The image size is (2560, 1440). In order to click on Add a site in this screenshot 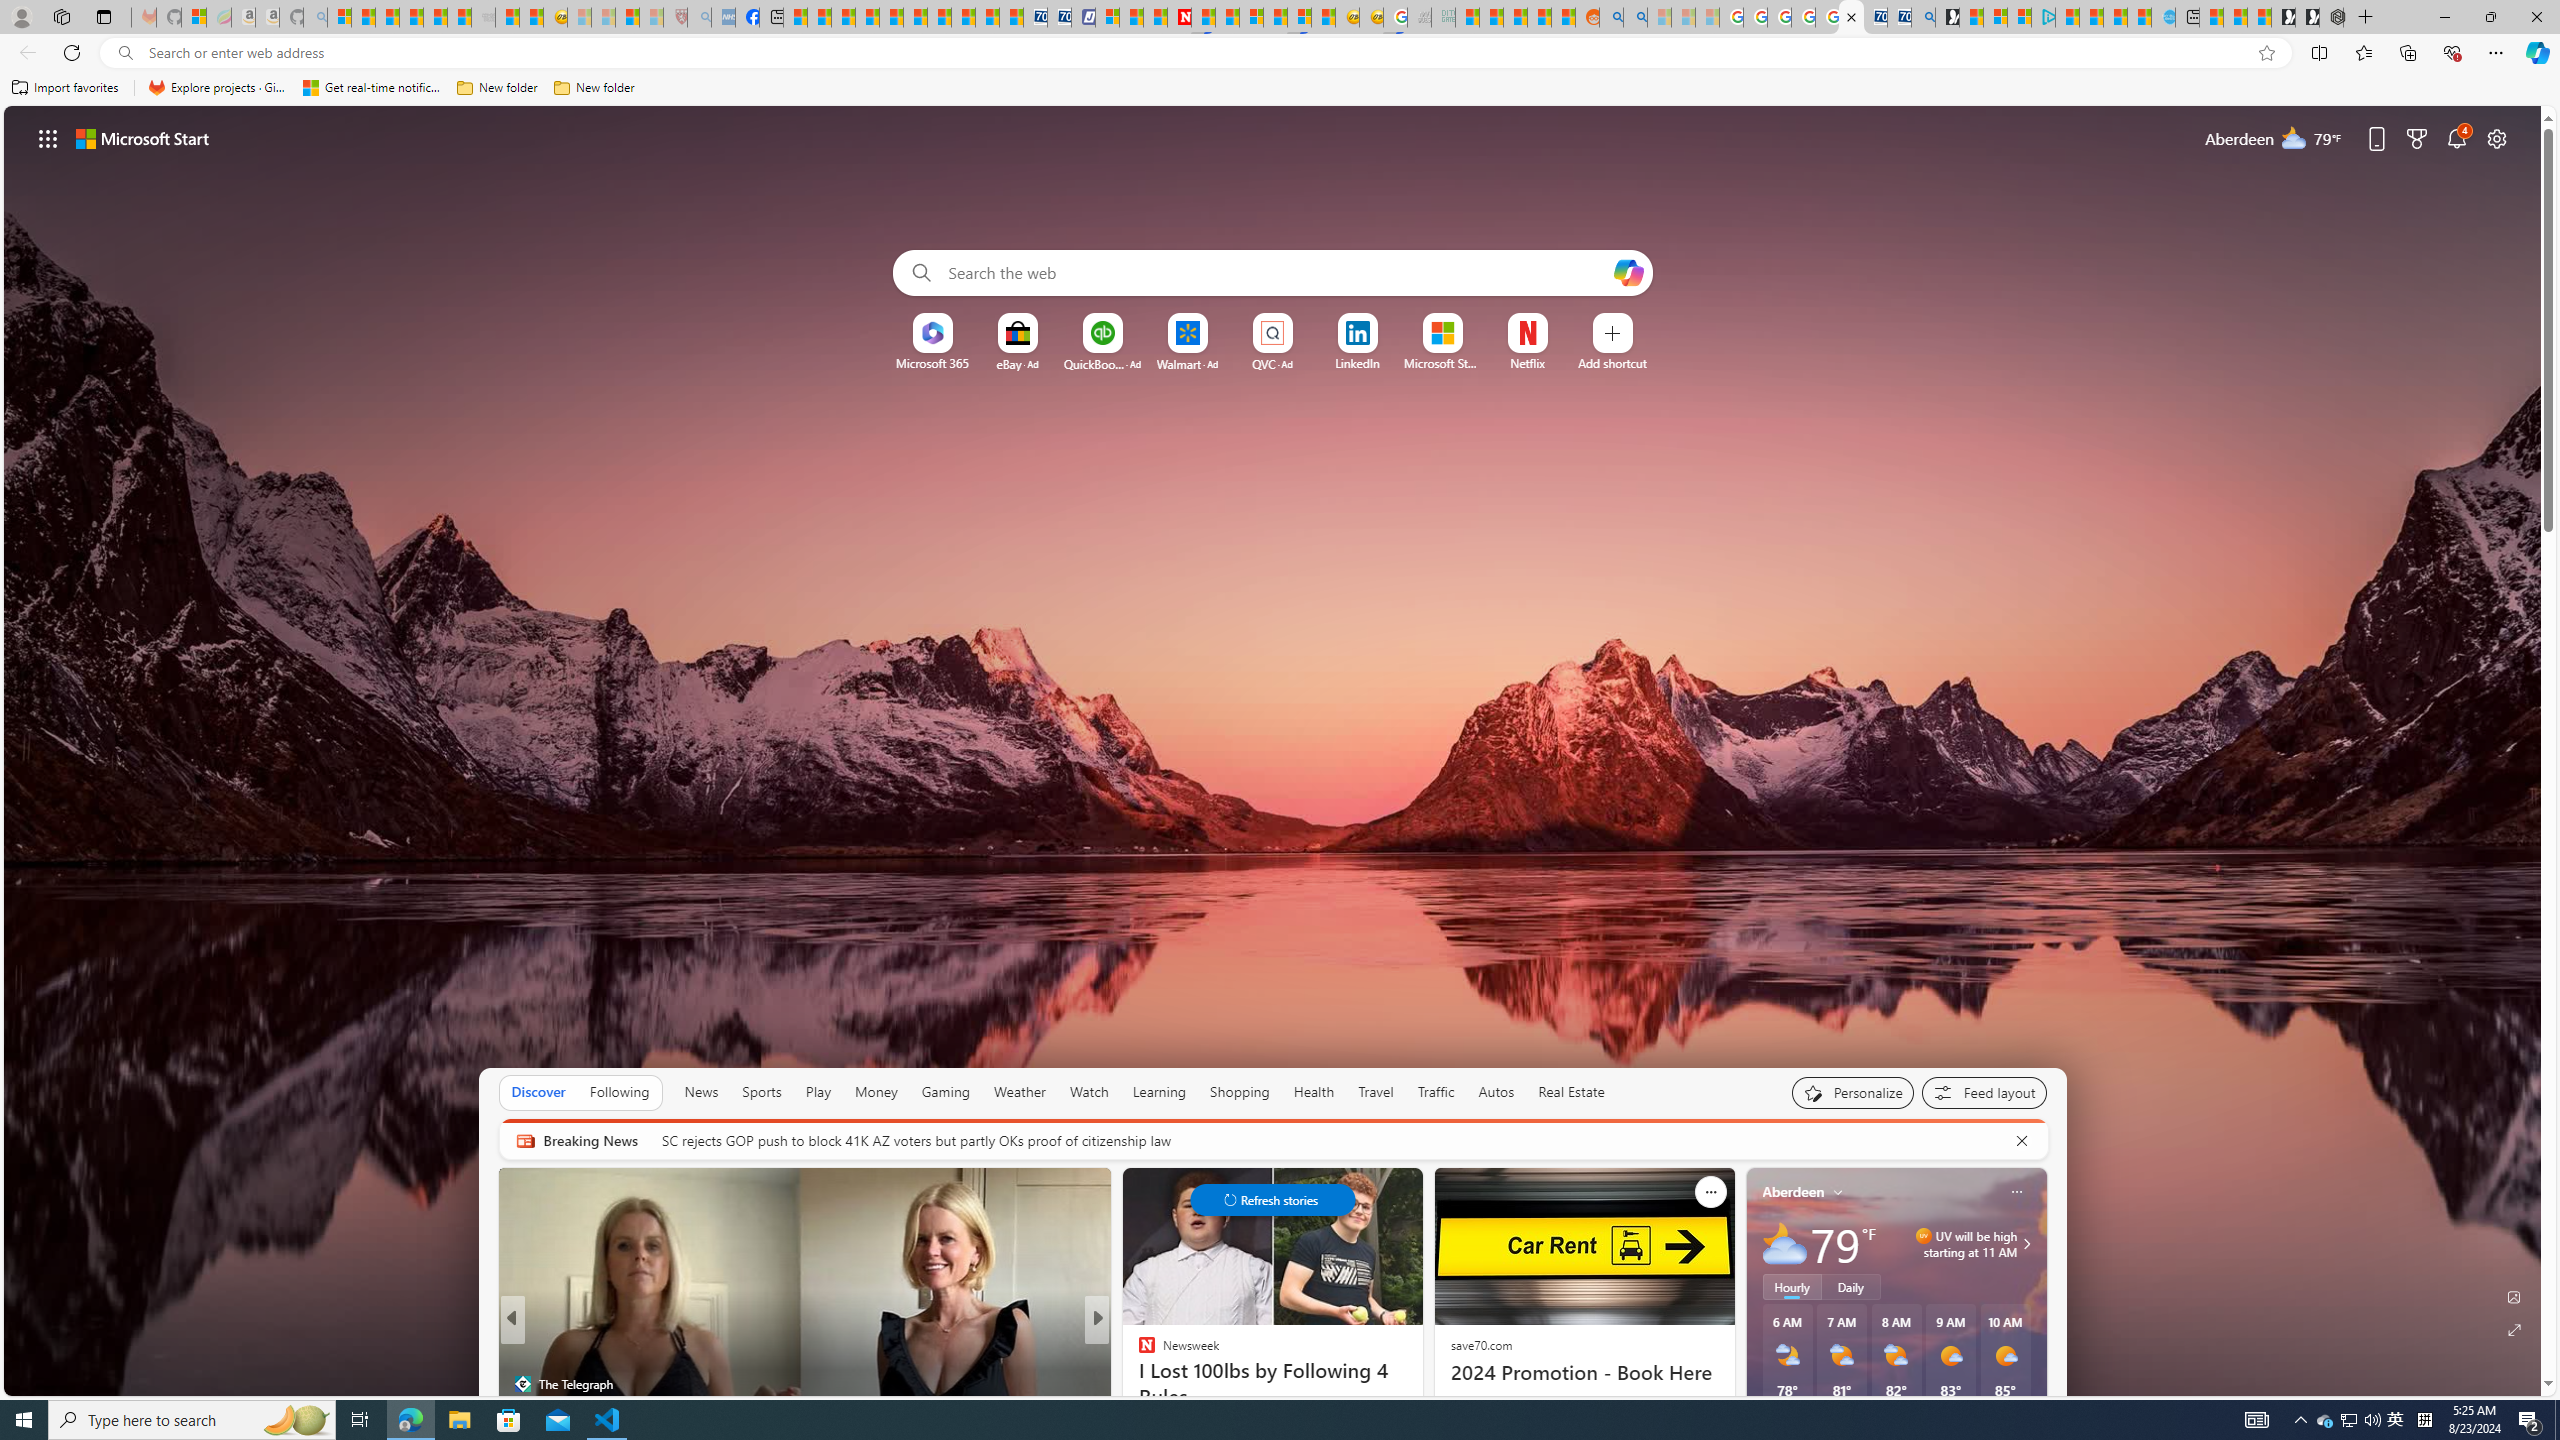, I will do `click(1611, 363)`.